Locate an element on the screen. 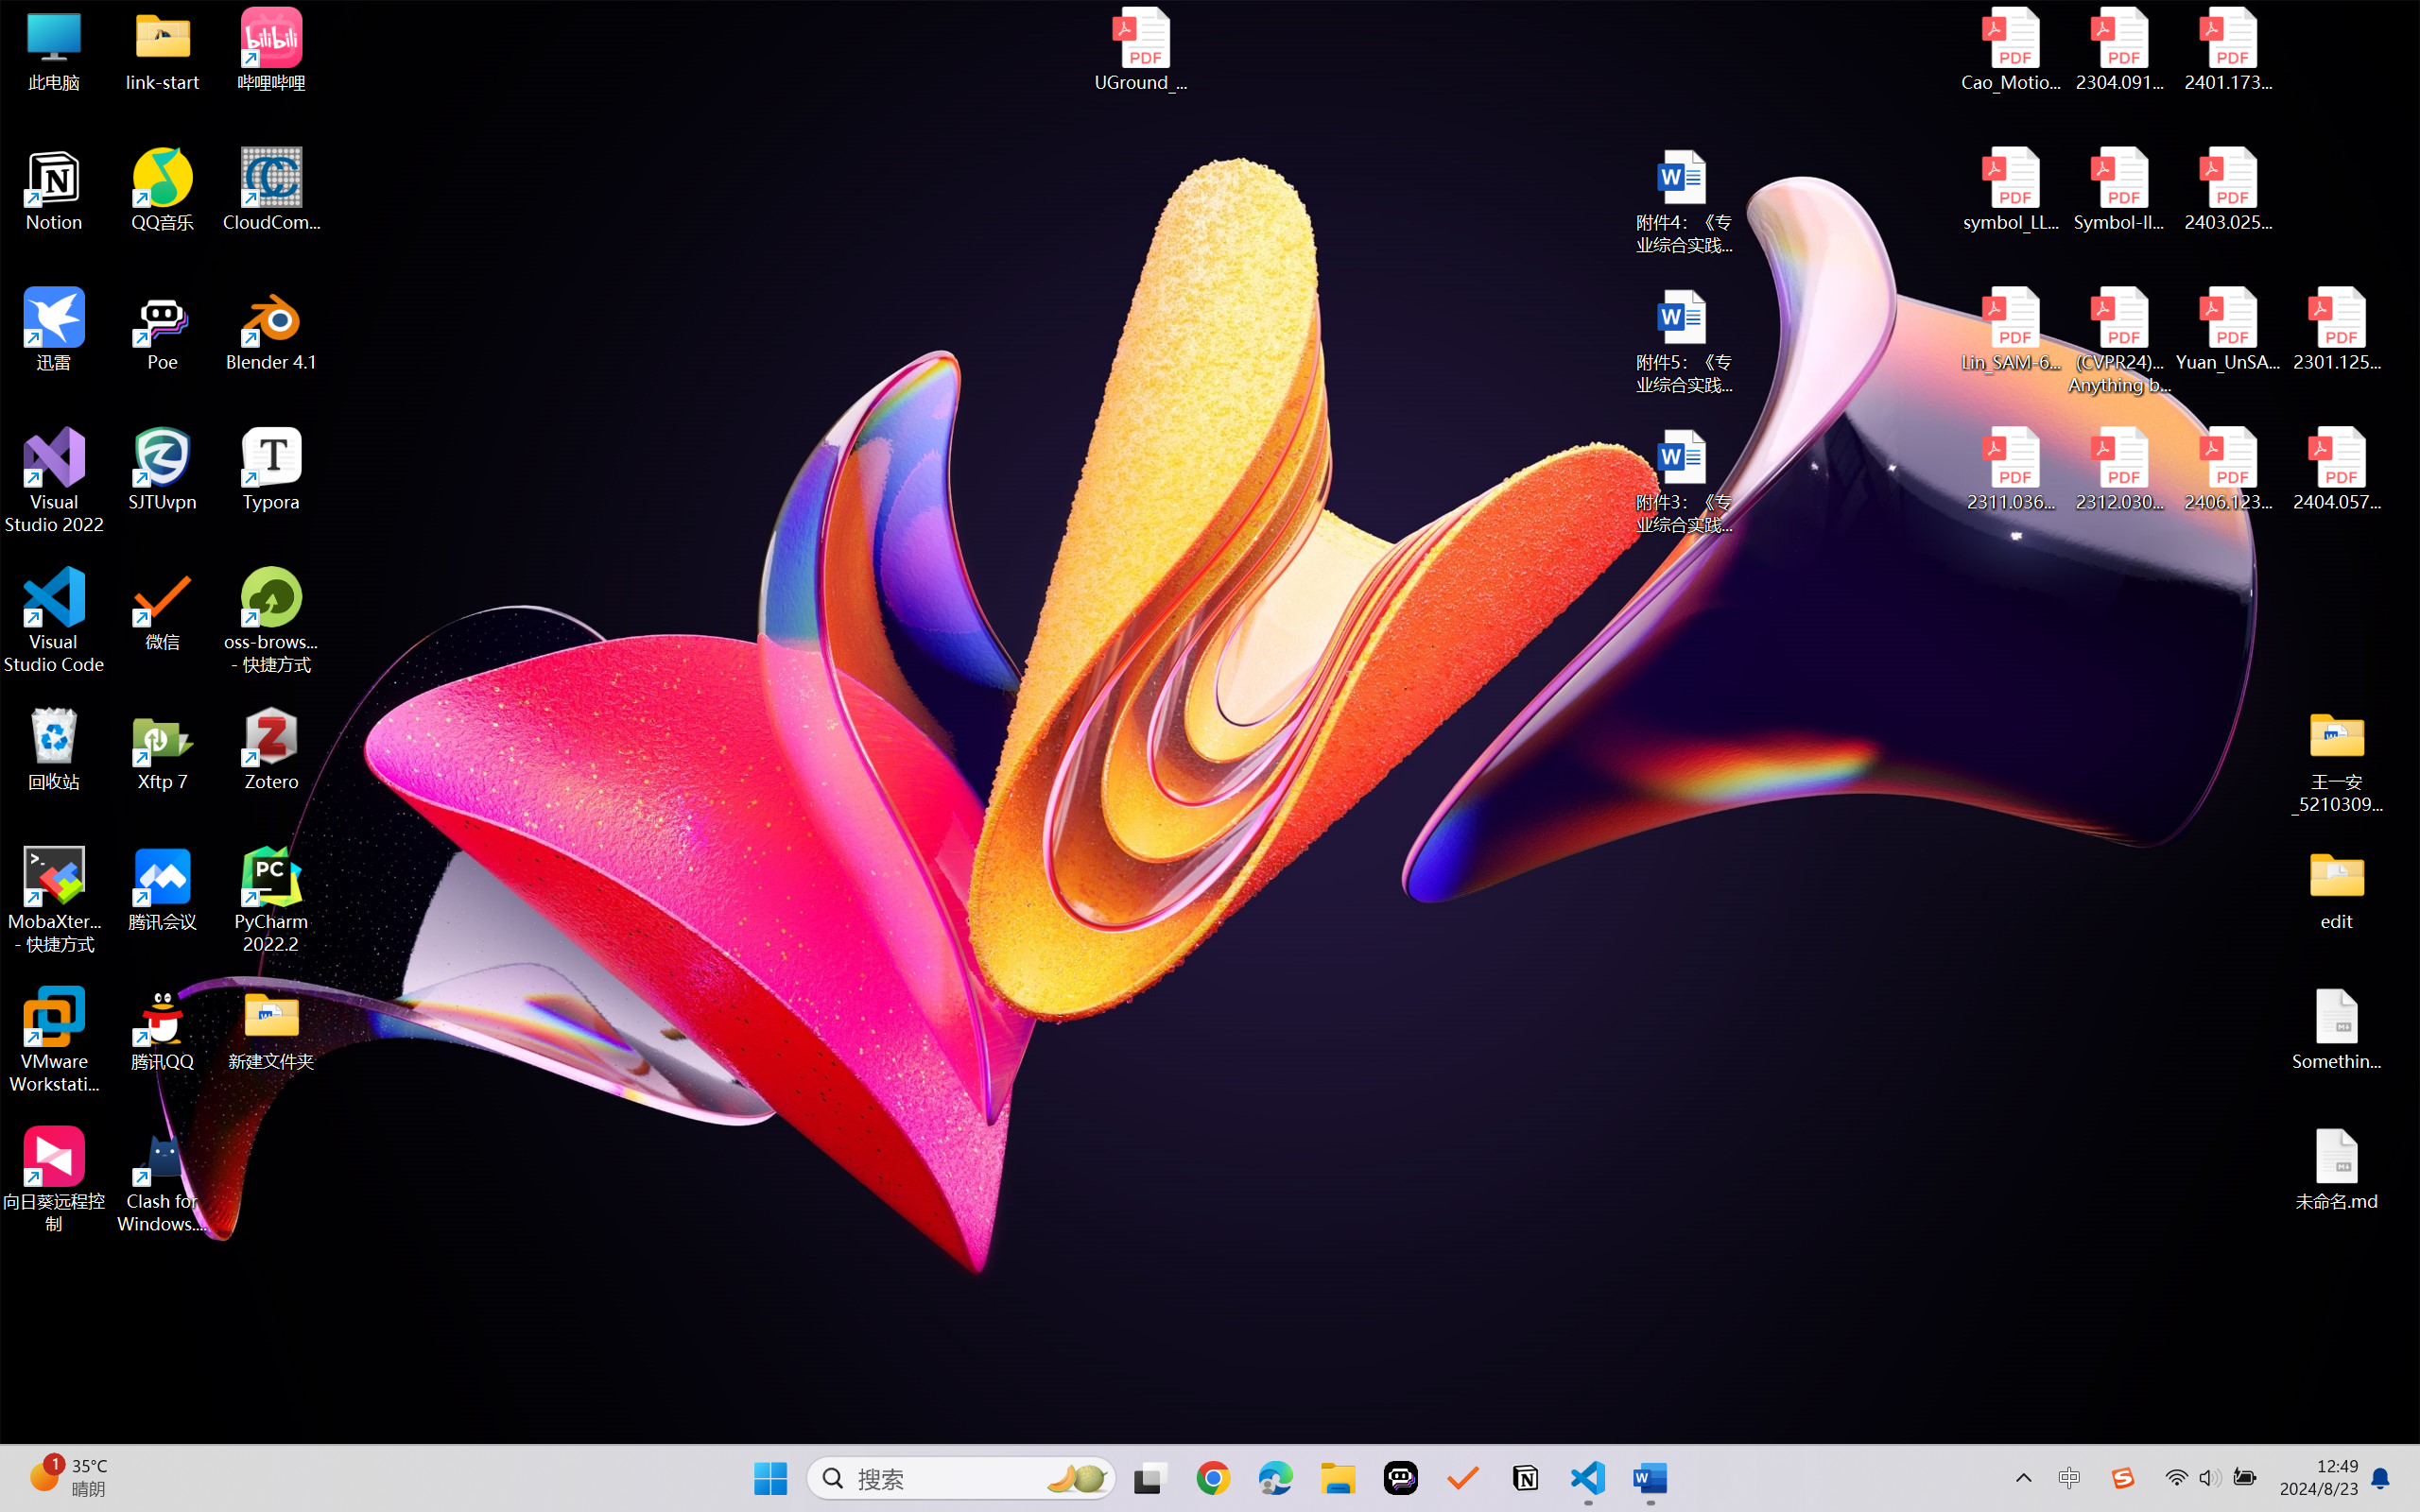 The width and height of the screenshot is (2420, 1512). Xftp 7 is located at coordinates (163, 749).